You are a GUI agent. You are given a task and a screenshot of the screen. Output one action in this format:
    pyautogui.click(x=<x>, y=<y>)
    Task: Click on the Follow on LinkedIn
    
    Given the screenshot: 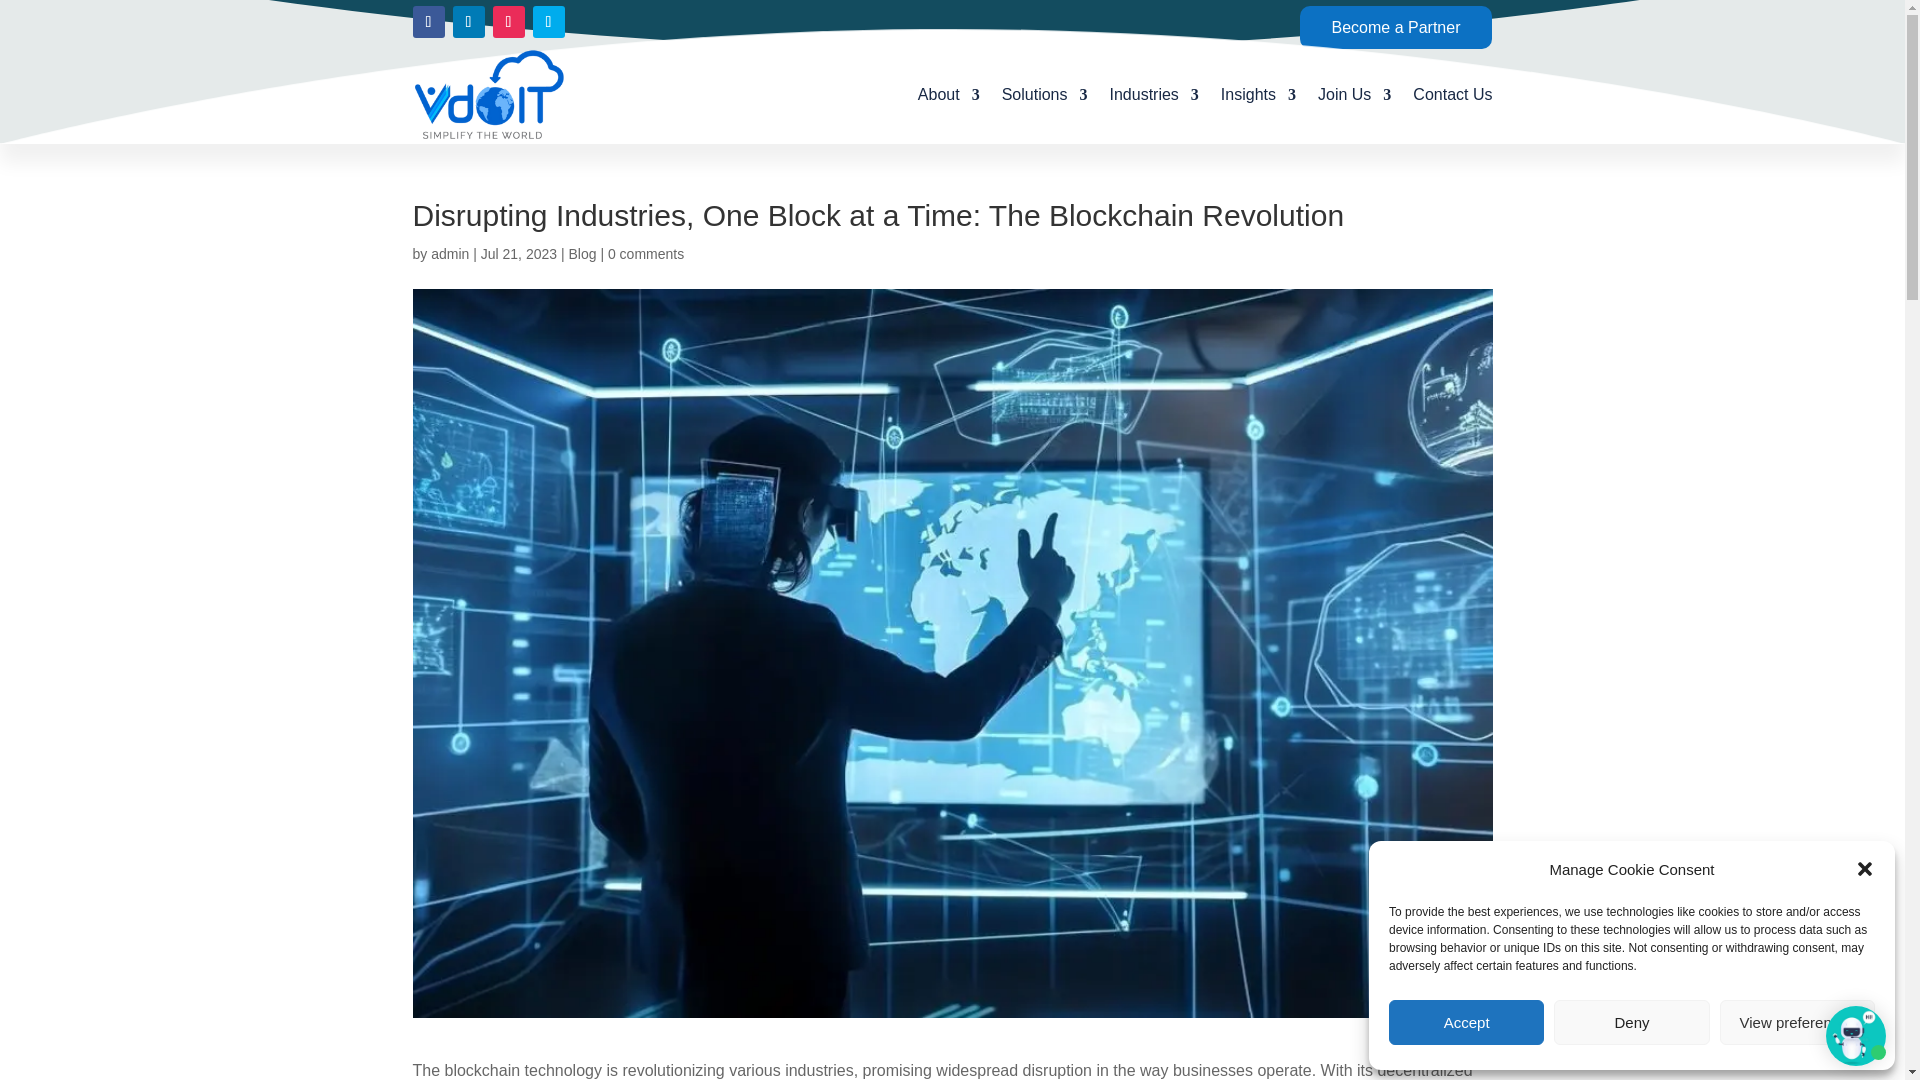 What is the action you would take?
    pyautogui.click(x=467, y=22)
    